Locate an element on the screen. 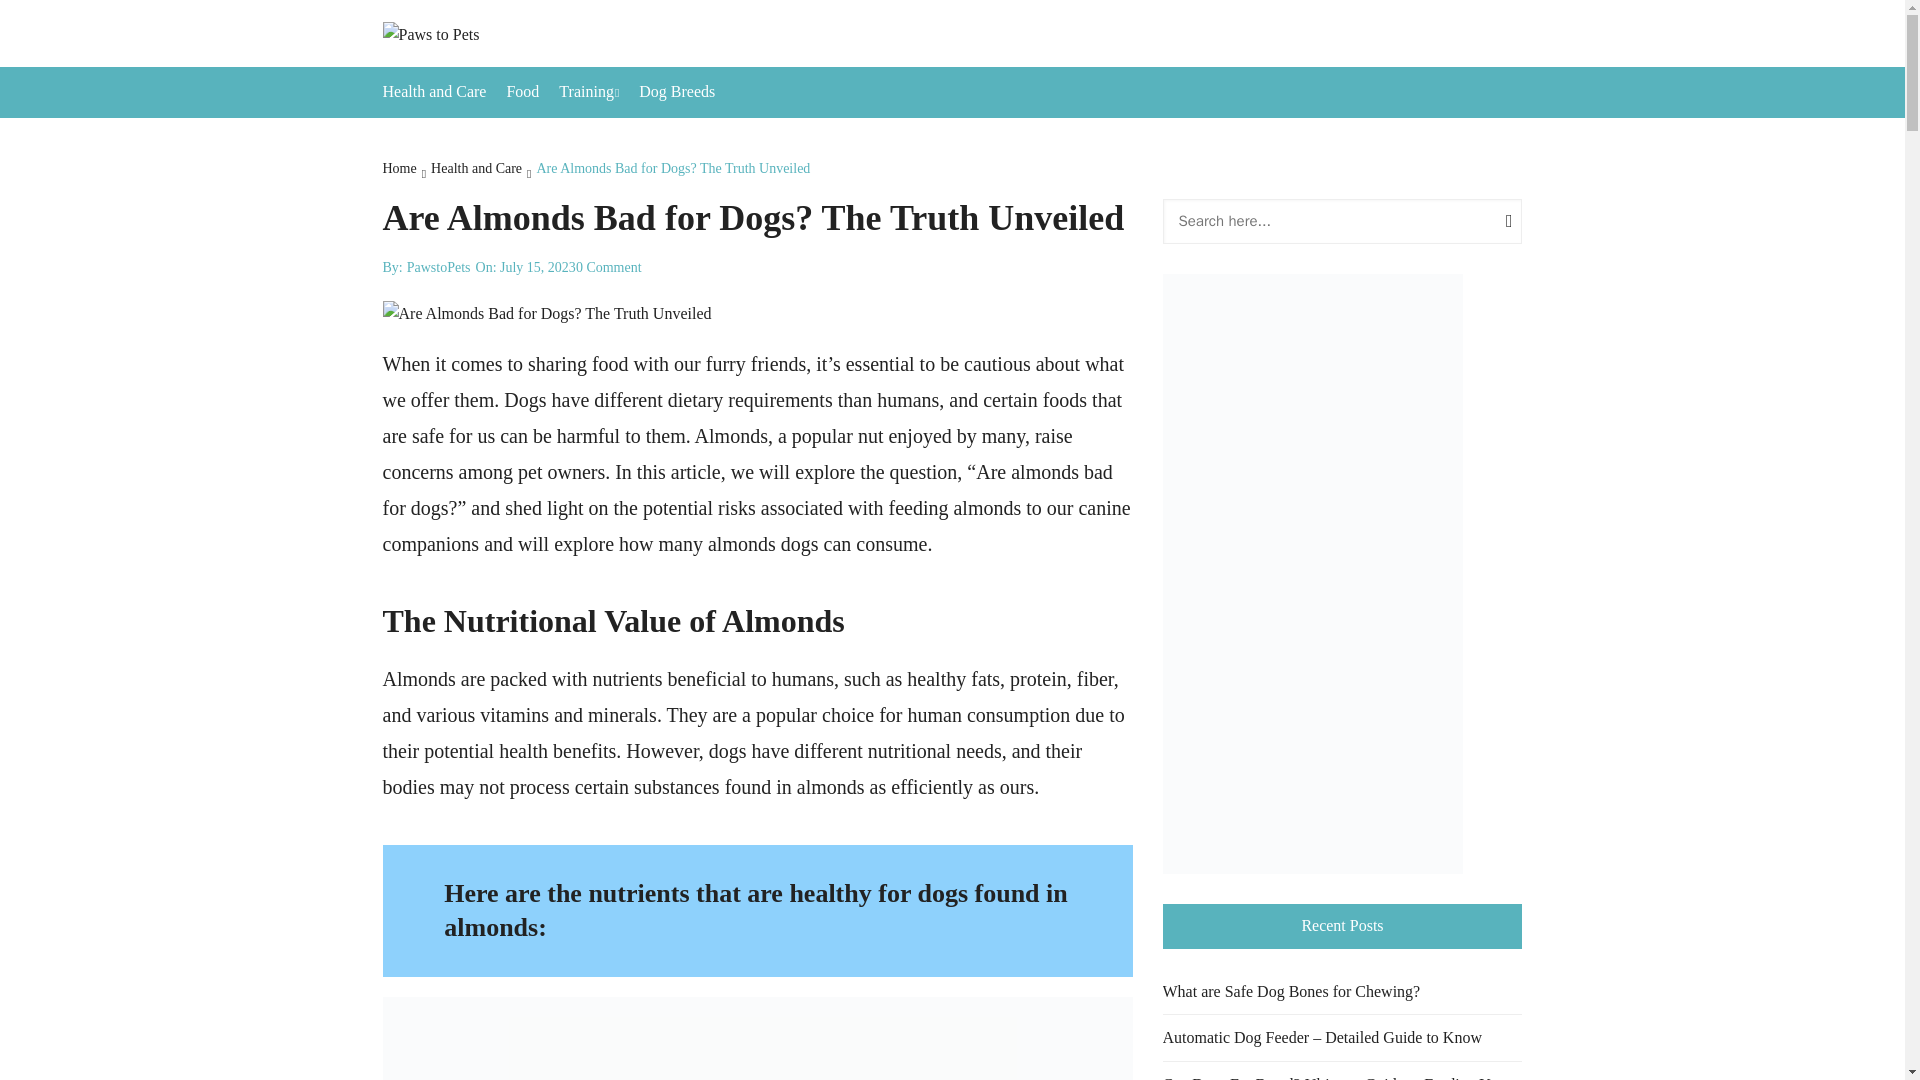  Home is located at coordinates (406, 170).